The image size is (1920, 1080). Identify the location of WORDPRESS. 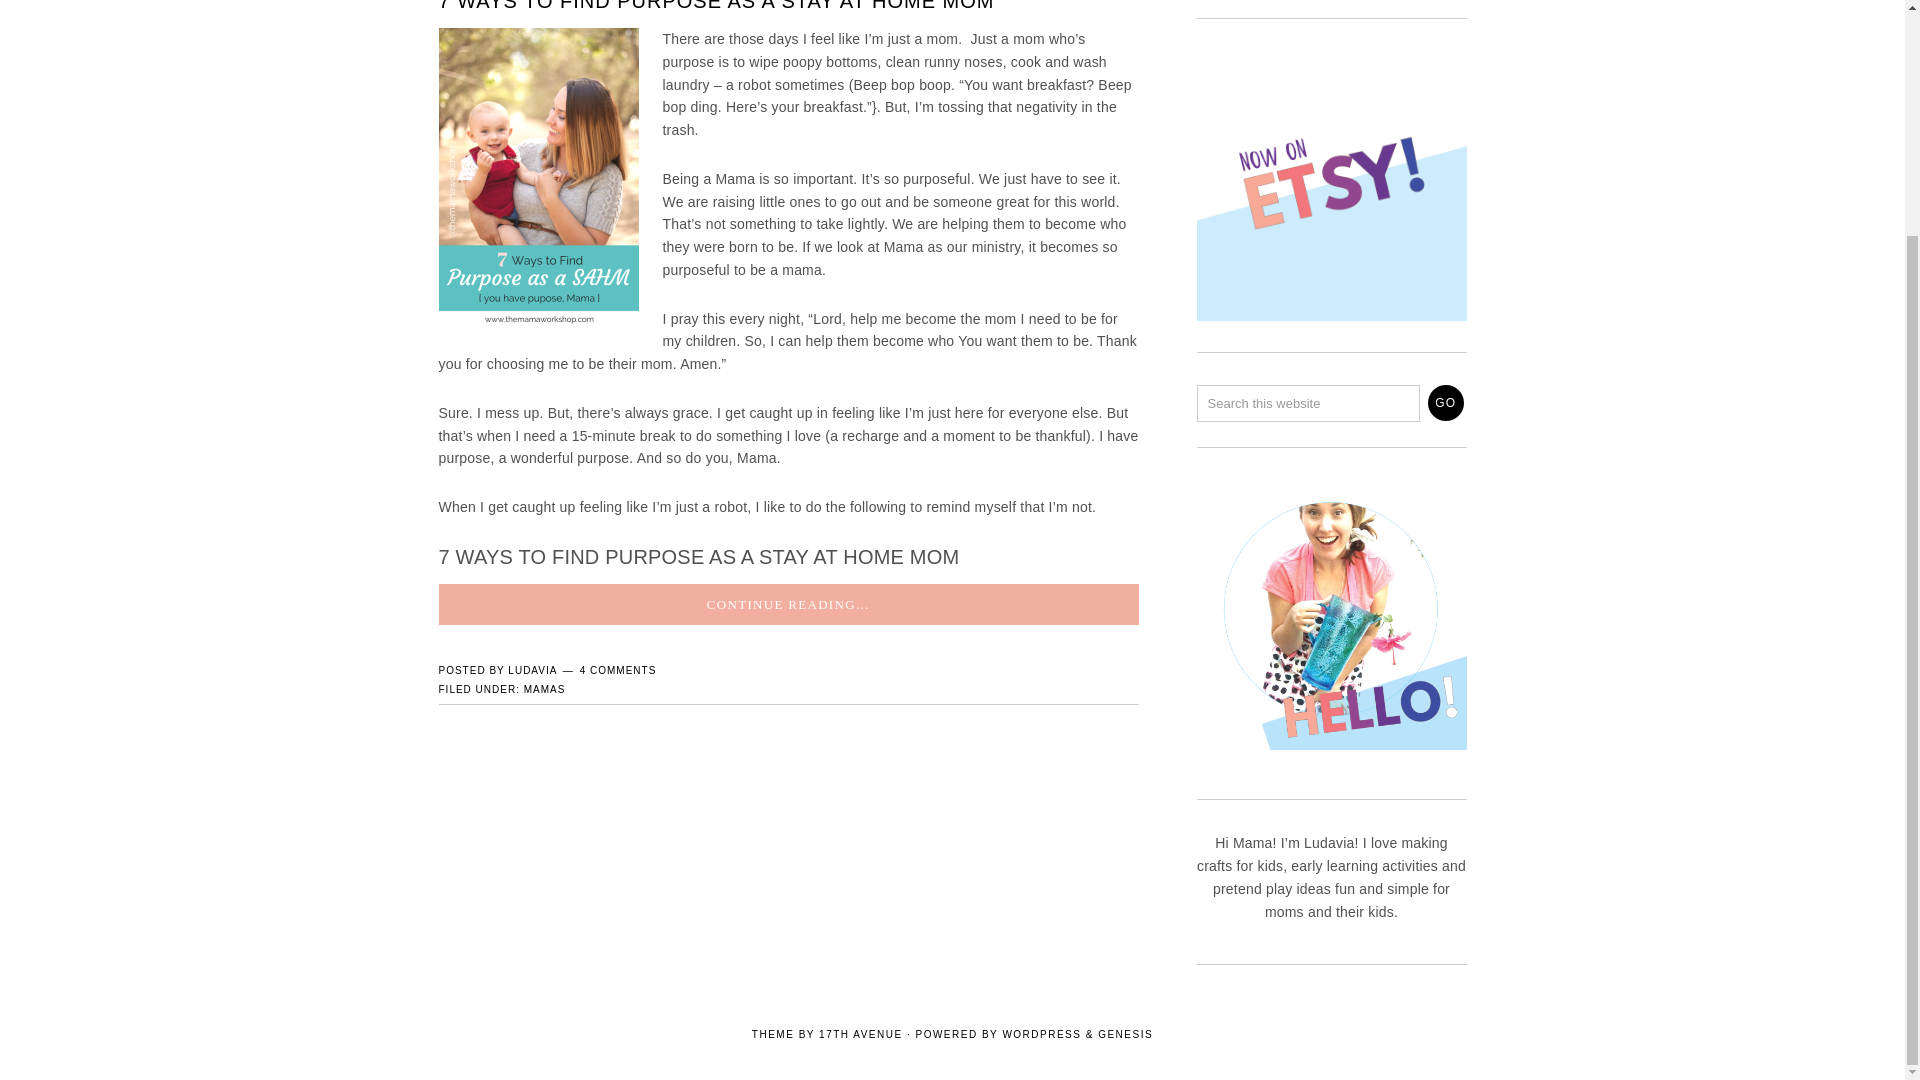
(1041, 1034).